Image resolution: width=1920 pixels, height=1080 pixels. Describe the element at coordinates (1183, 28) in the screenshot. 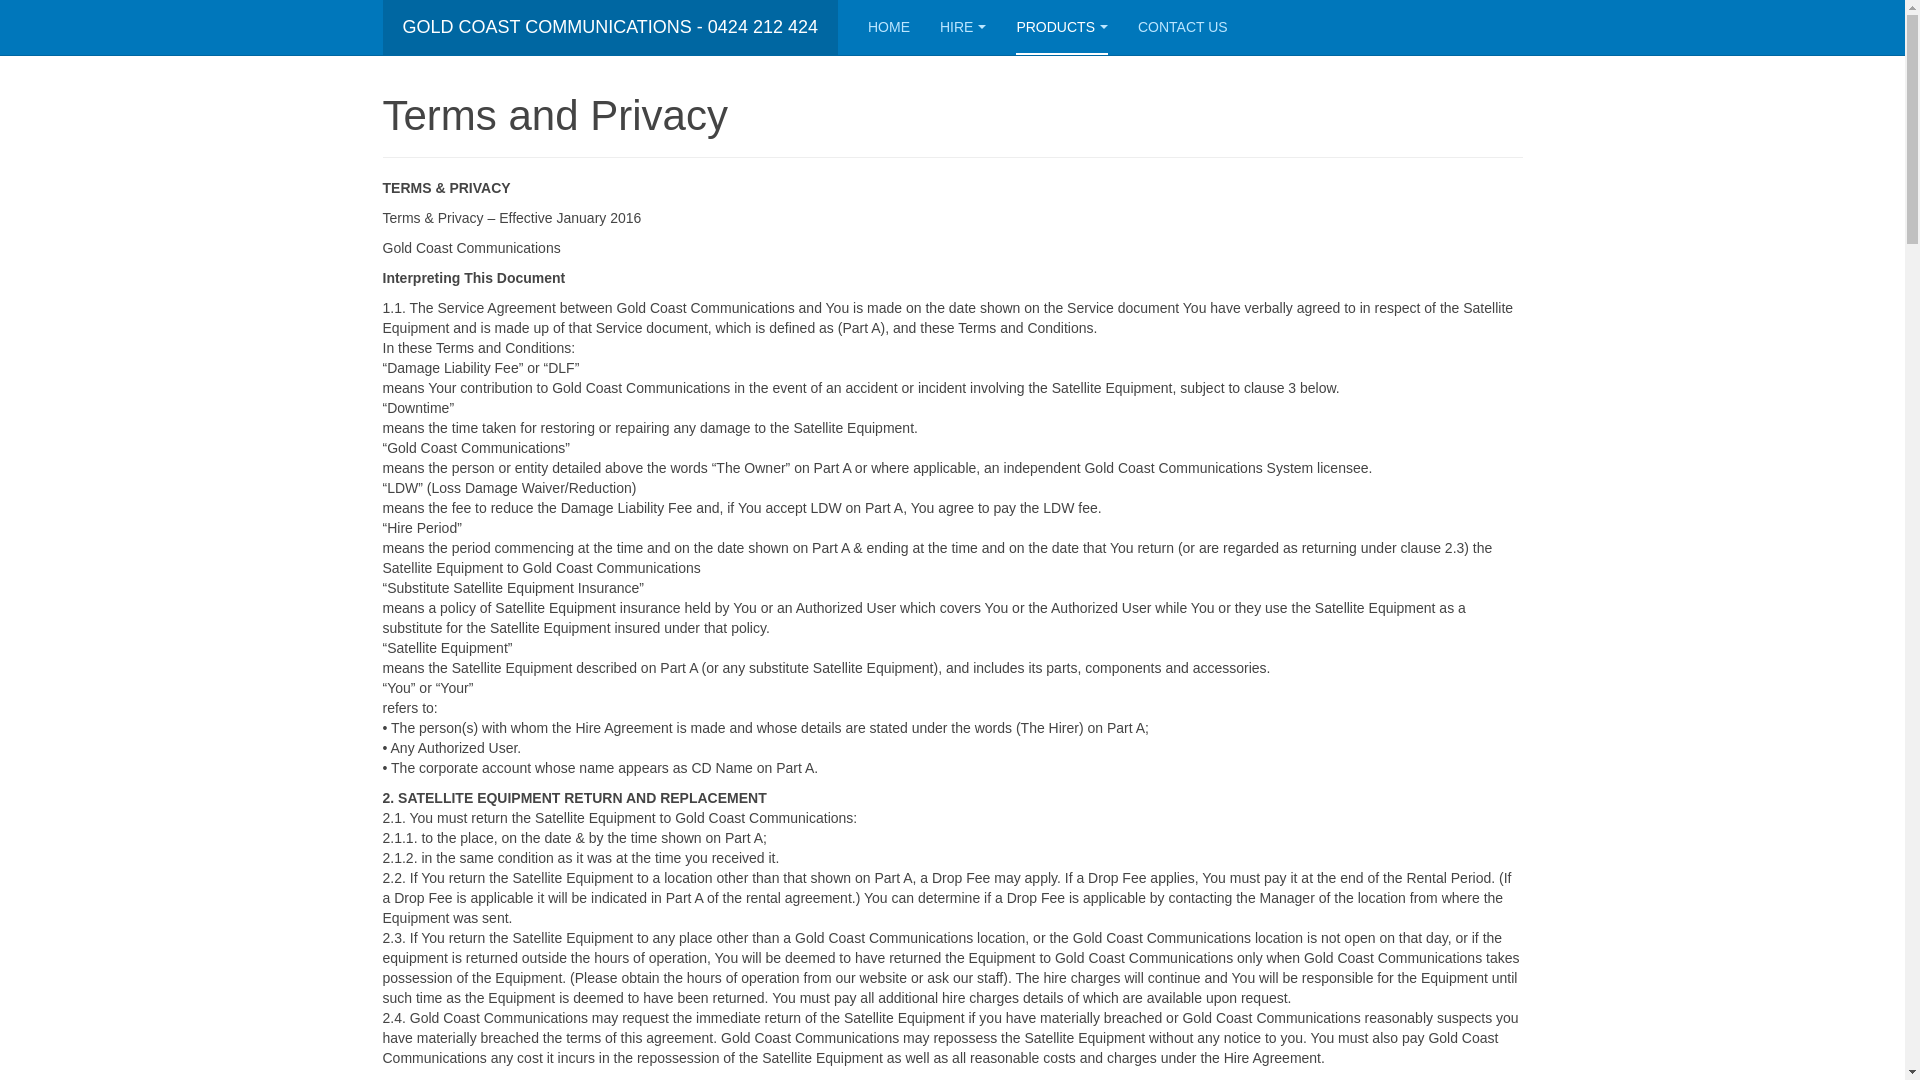

I see `CONTACT US` at that location.